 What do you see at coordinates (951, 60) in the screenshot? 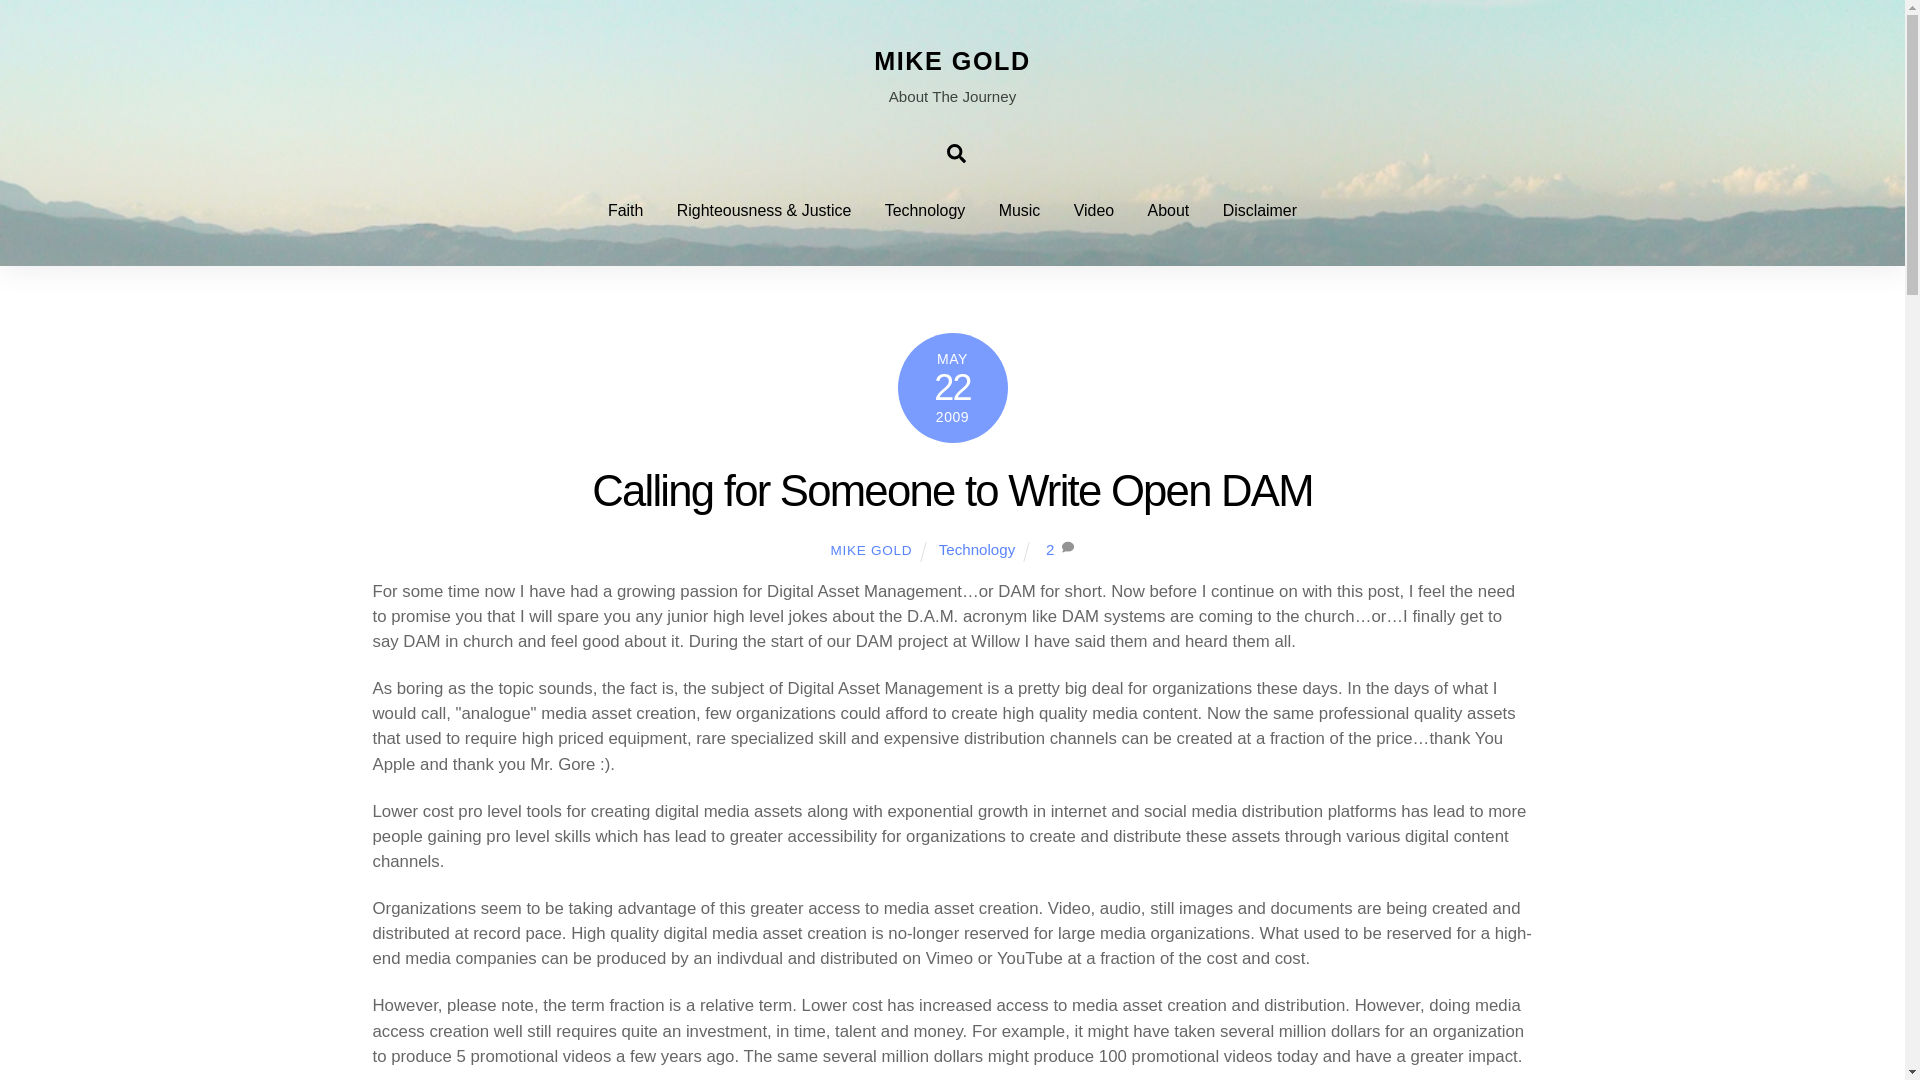
I see `Mike Gold` at bounding box center [951, 60].